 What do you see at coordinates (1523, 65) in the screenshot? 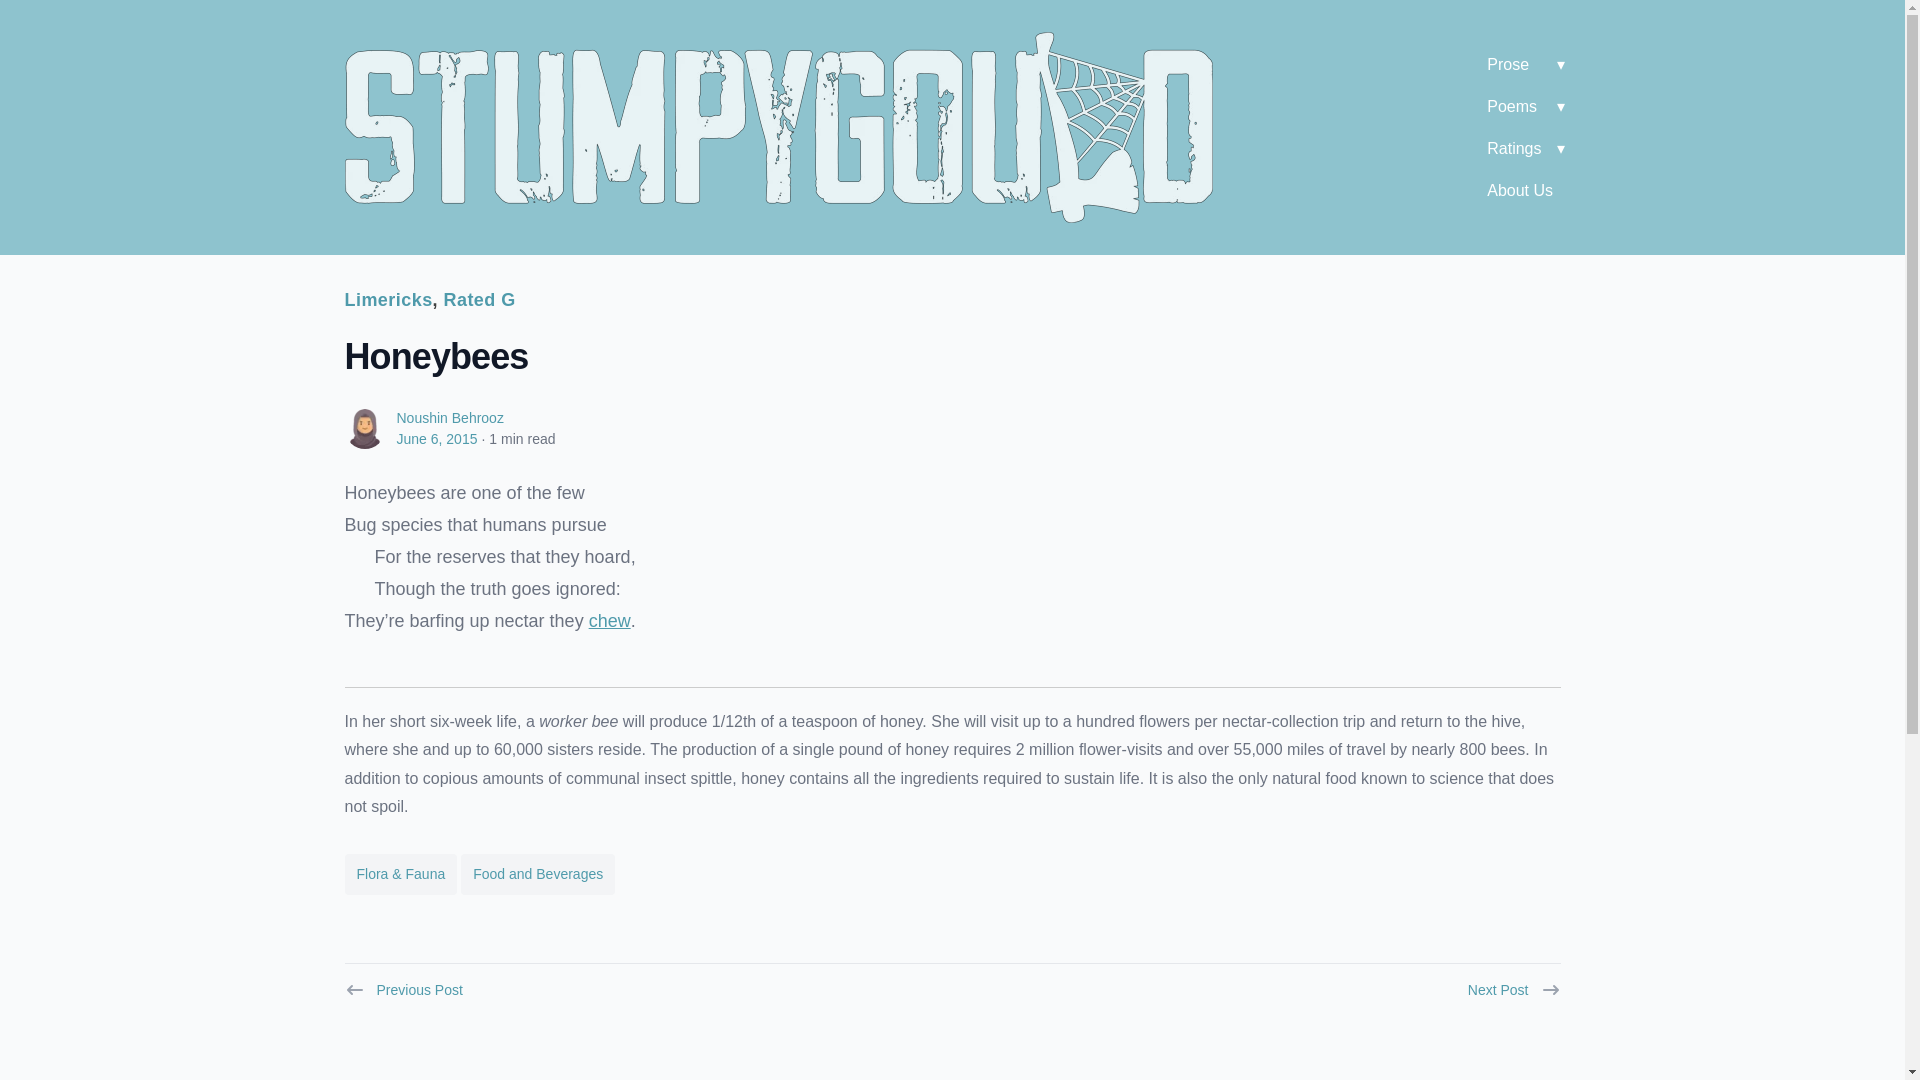
I see `Prose` at bounding box center [1523, 65].